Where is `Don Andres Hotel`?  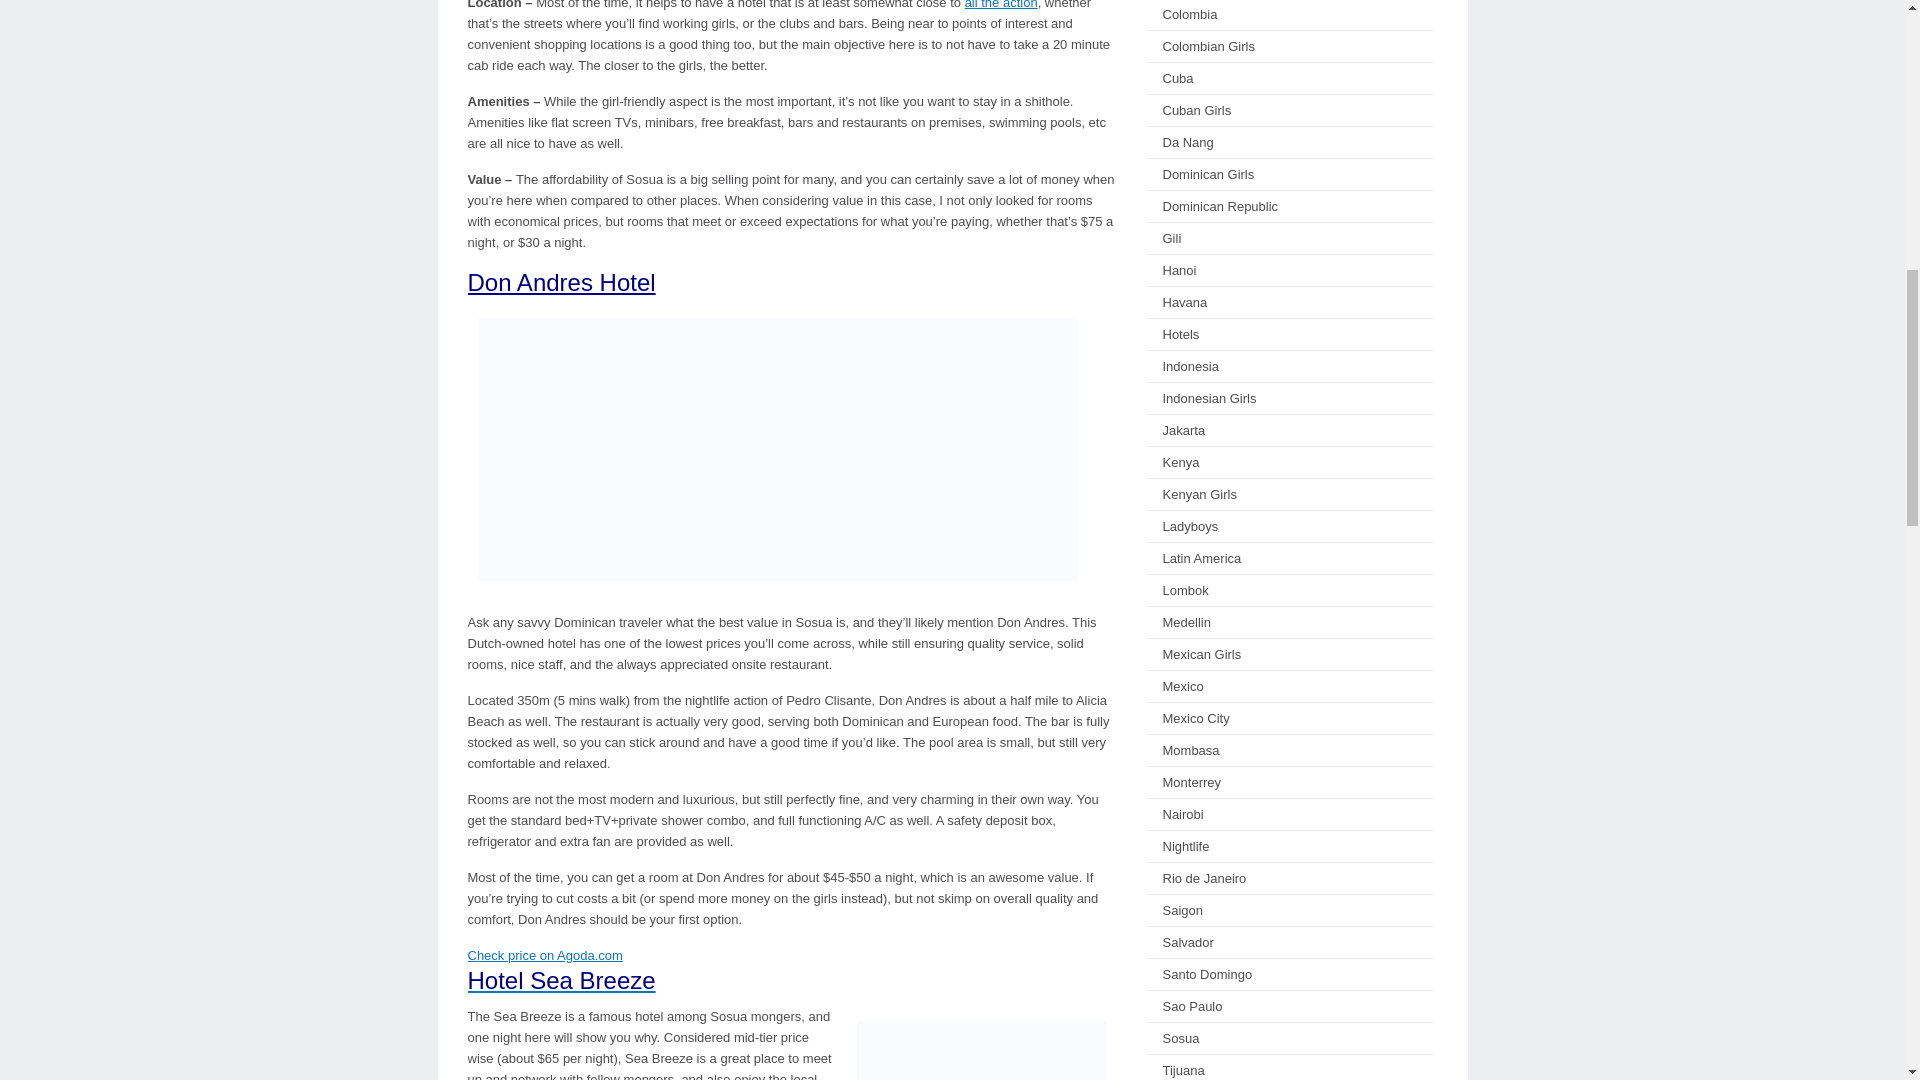
Don Andres Hotel is located at coordinates (562, 282).